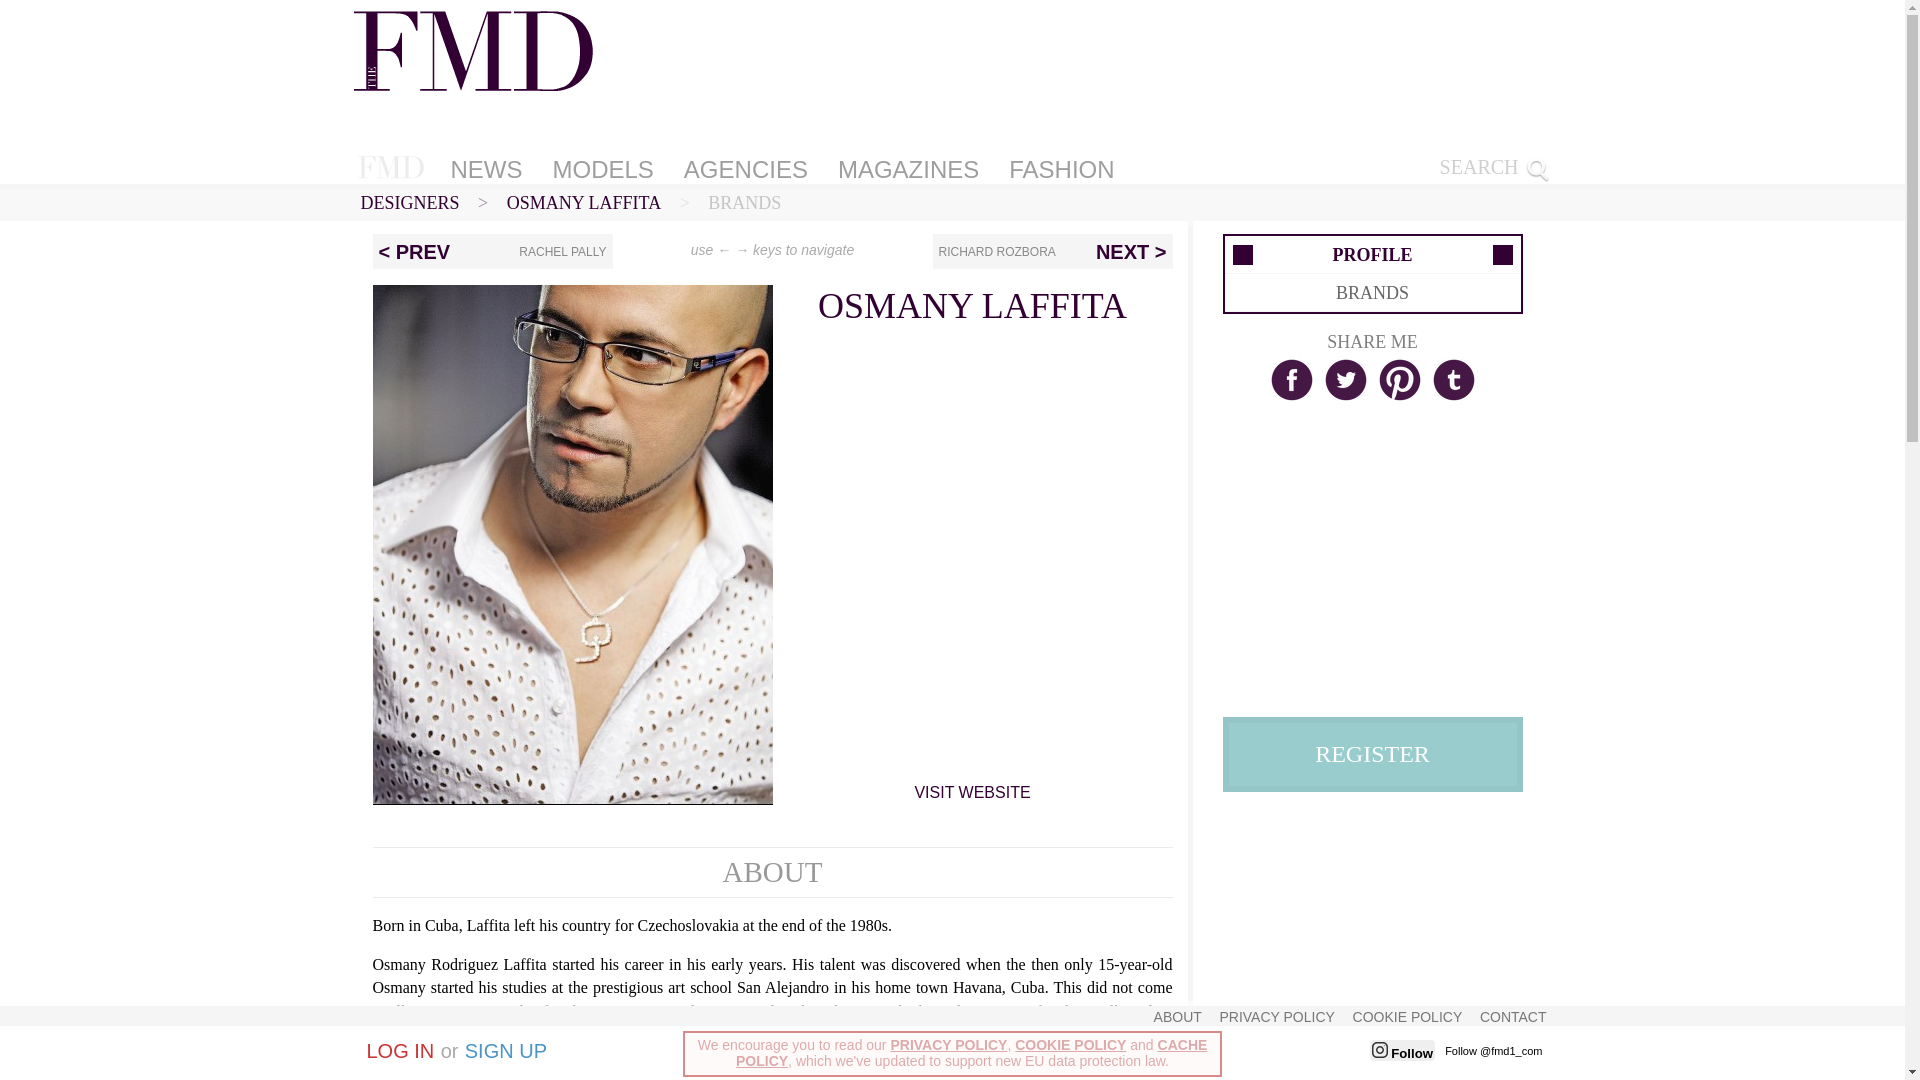  What do you see at coordinates (1060, 169) in the screenshot?
I see `FASHION` at bounding box center [1060, 169].